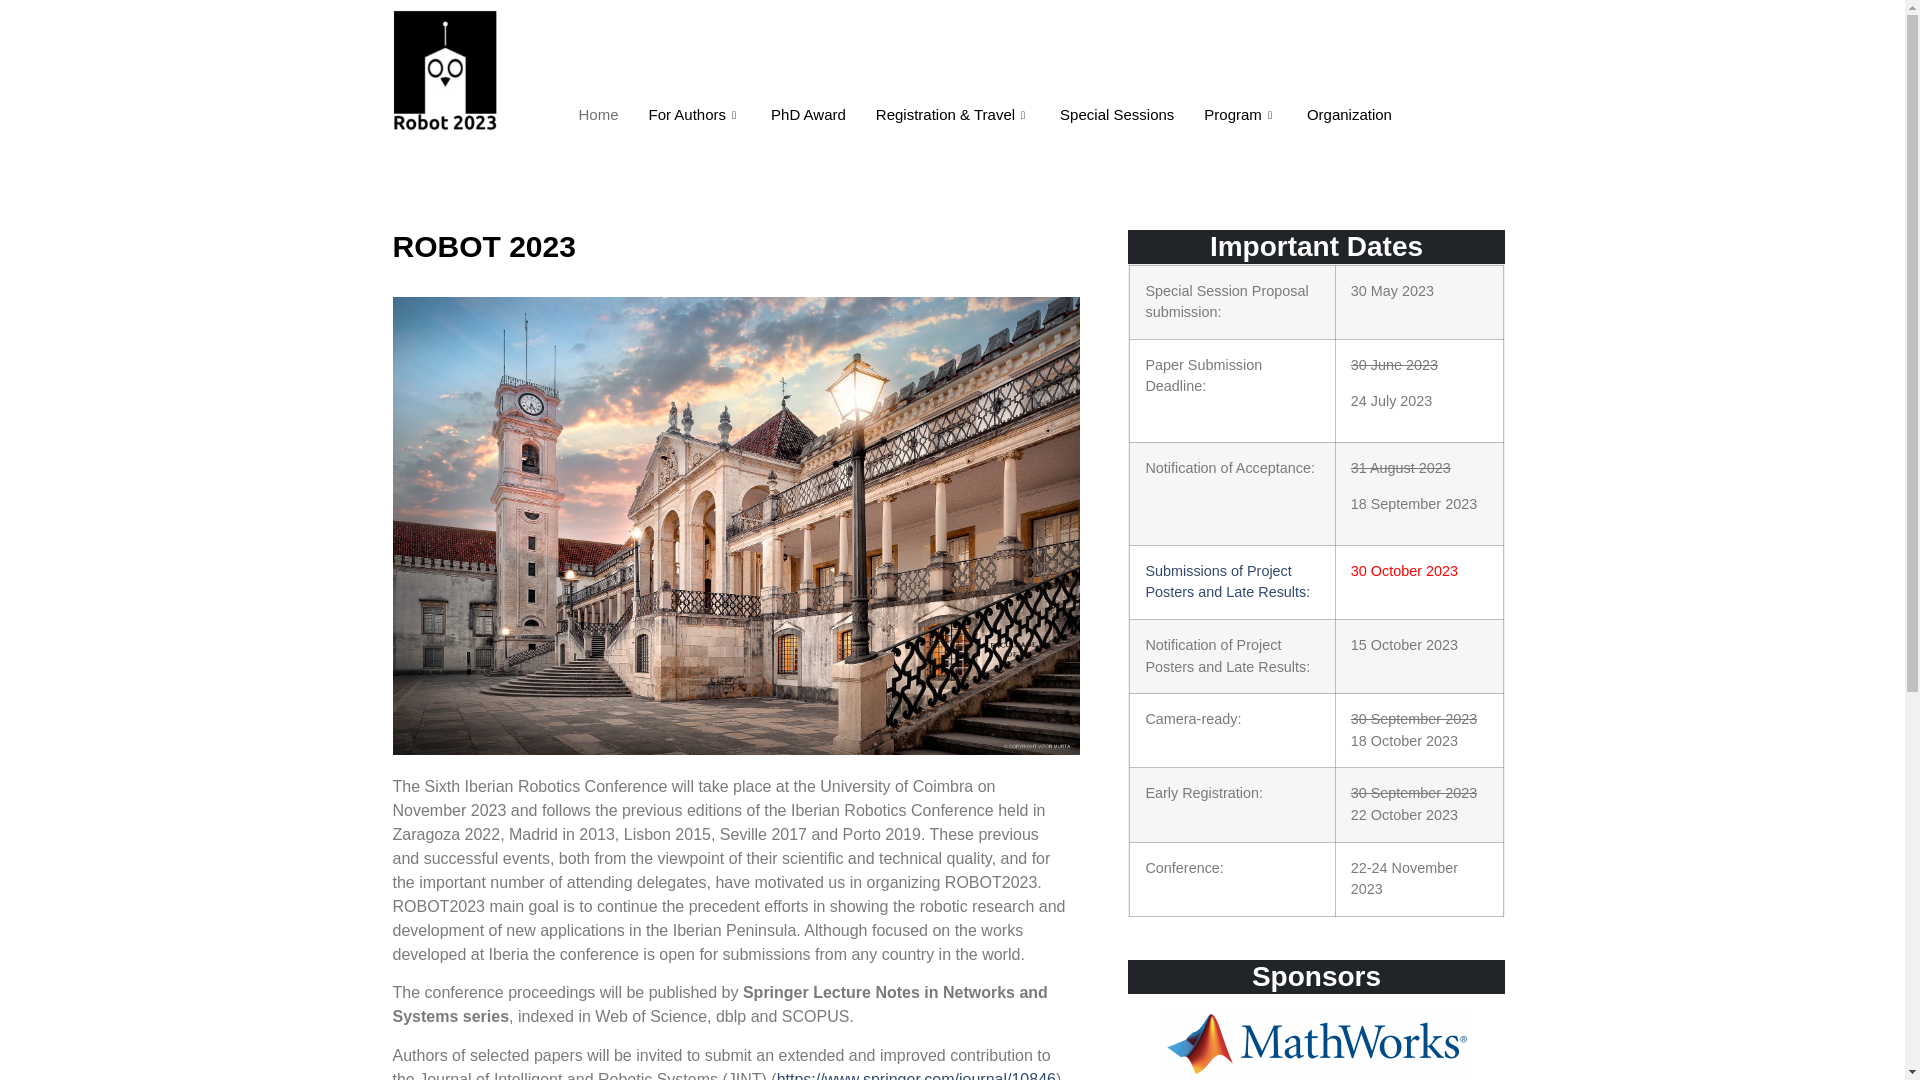  Describe the element at coordinates (1116, 114) in the screenshot. I see `Special Sessions` at that location.